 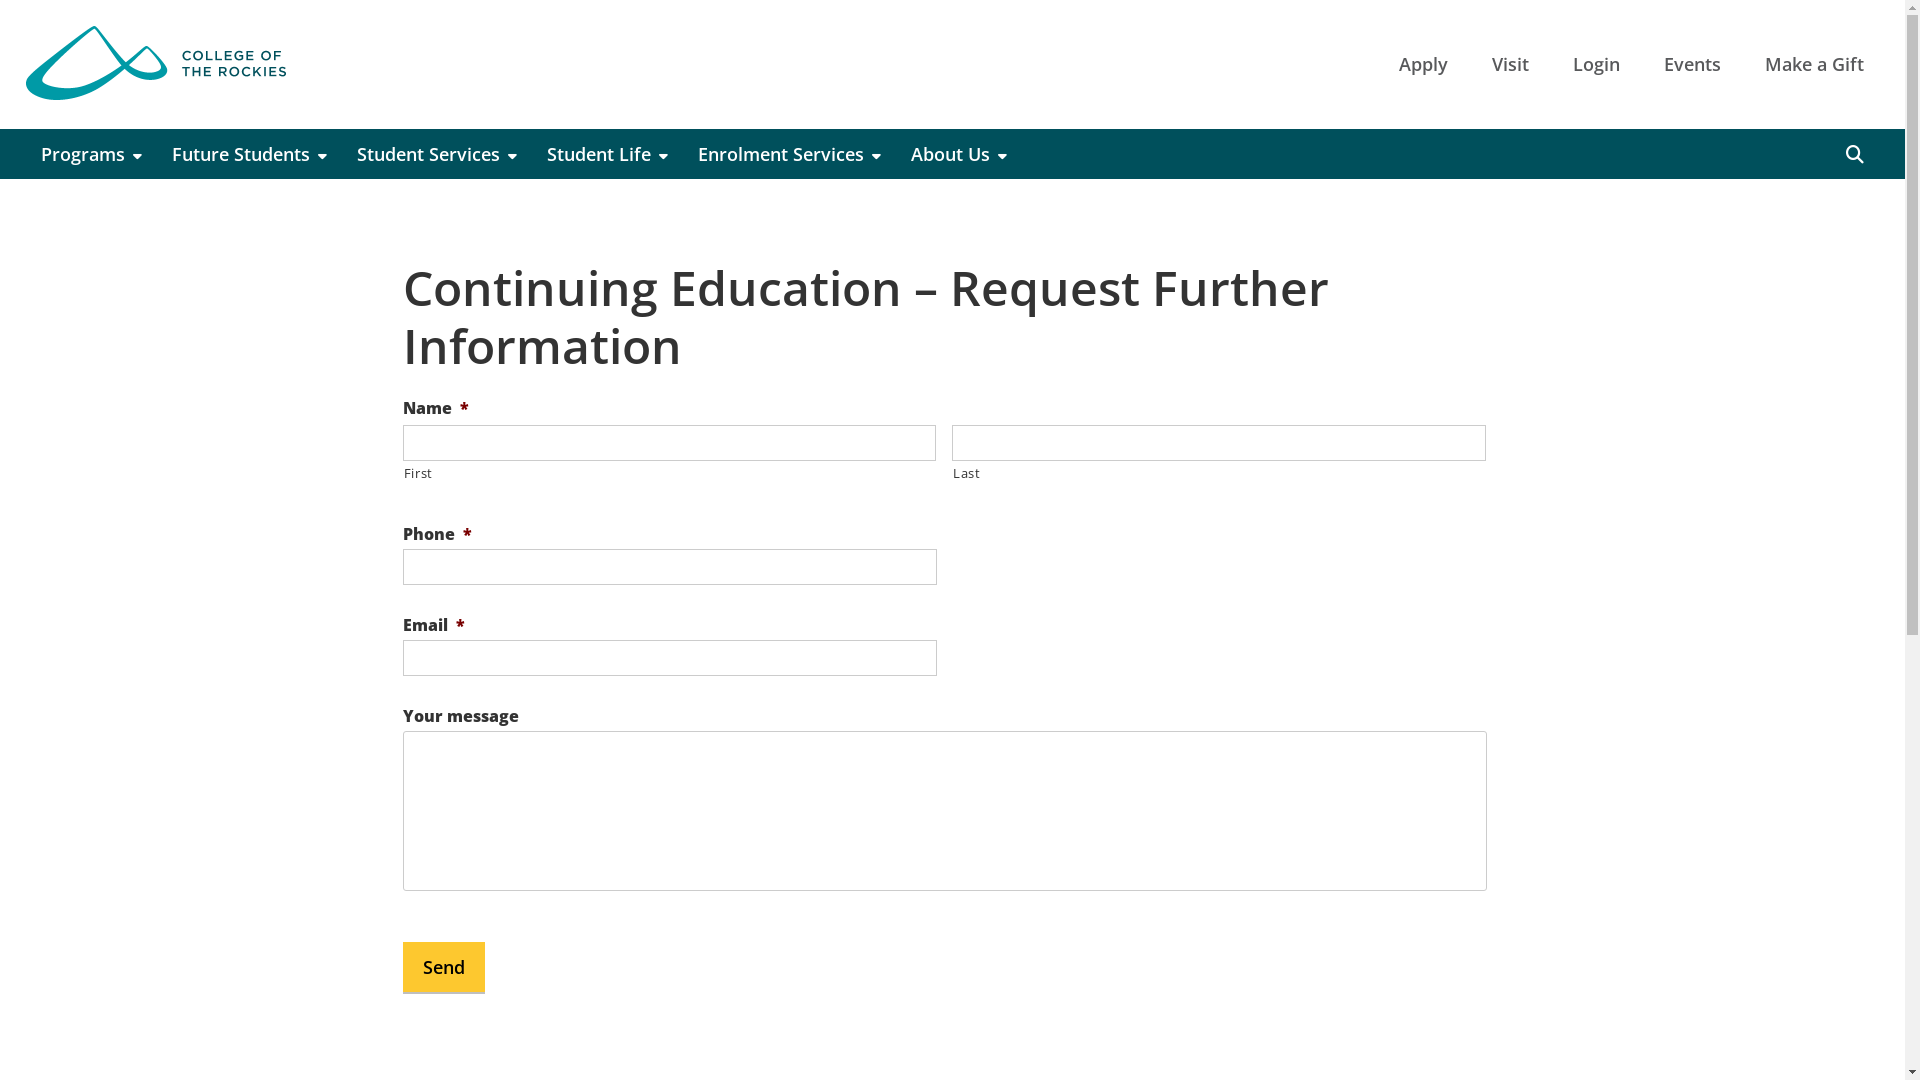 What do you see at coordinates (1814, 64) in the screenshot?
I see `Make a Gift` at bounding box center [1814, 64].